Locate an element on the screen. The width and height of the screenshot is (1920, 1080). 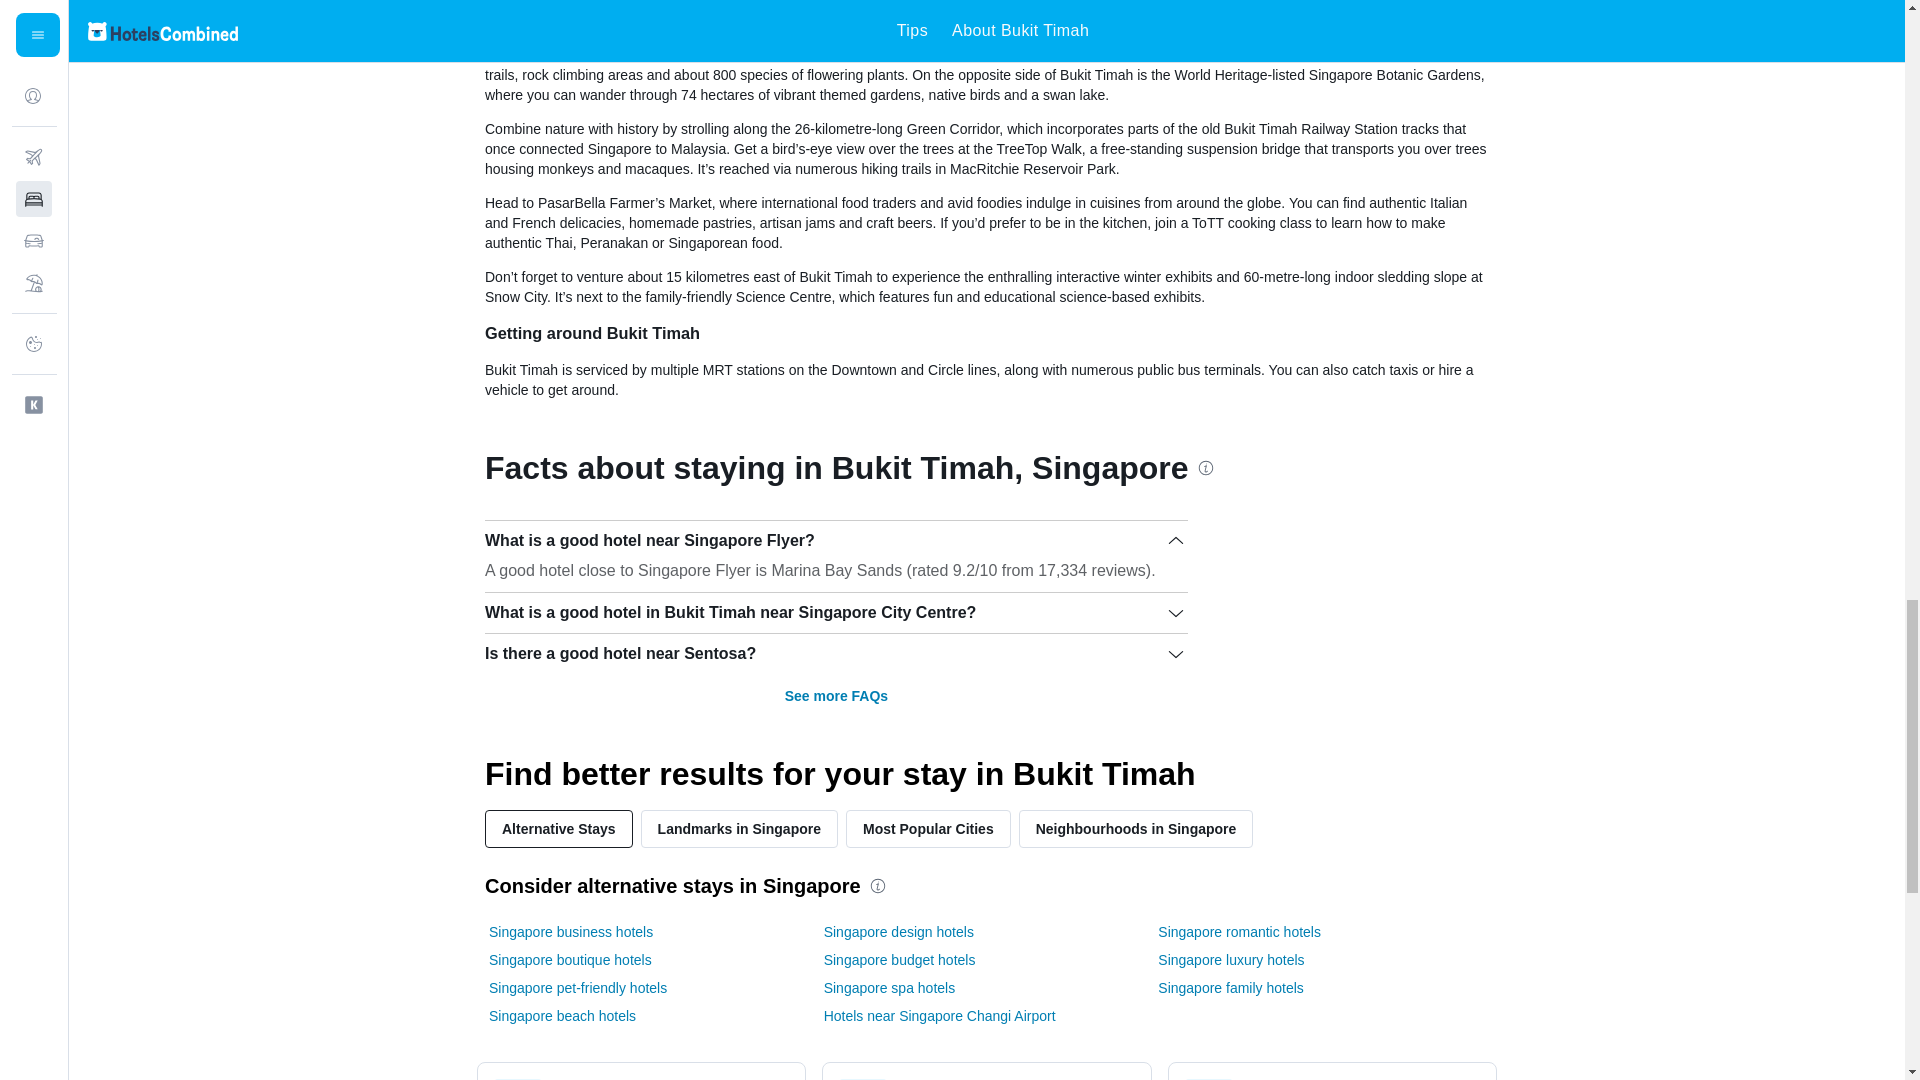
Neighbourhoods in Singapore is located at coordinates (1136, 828).